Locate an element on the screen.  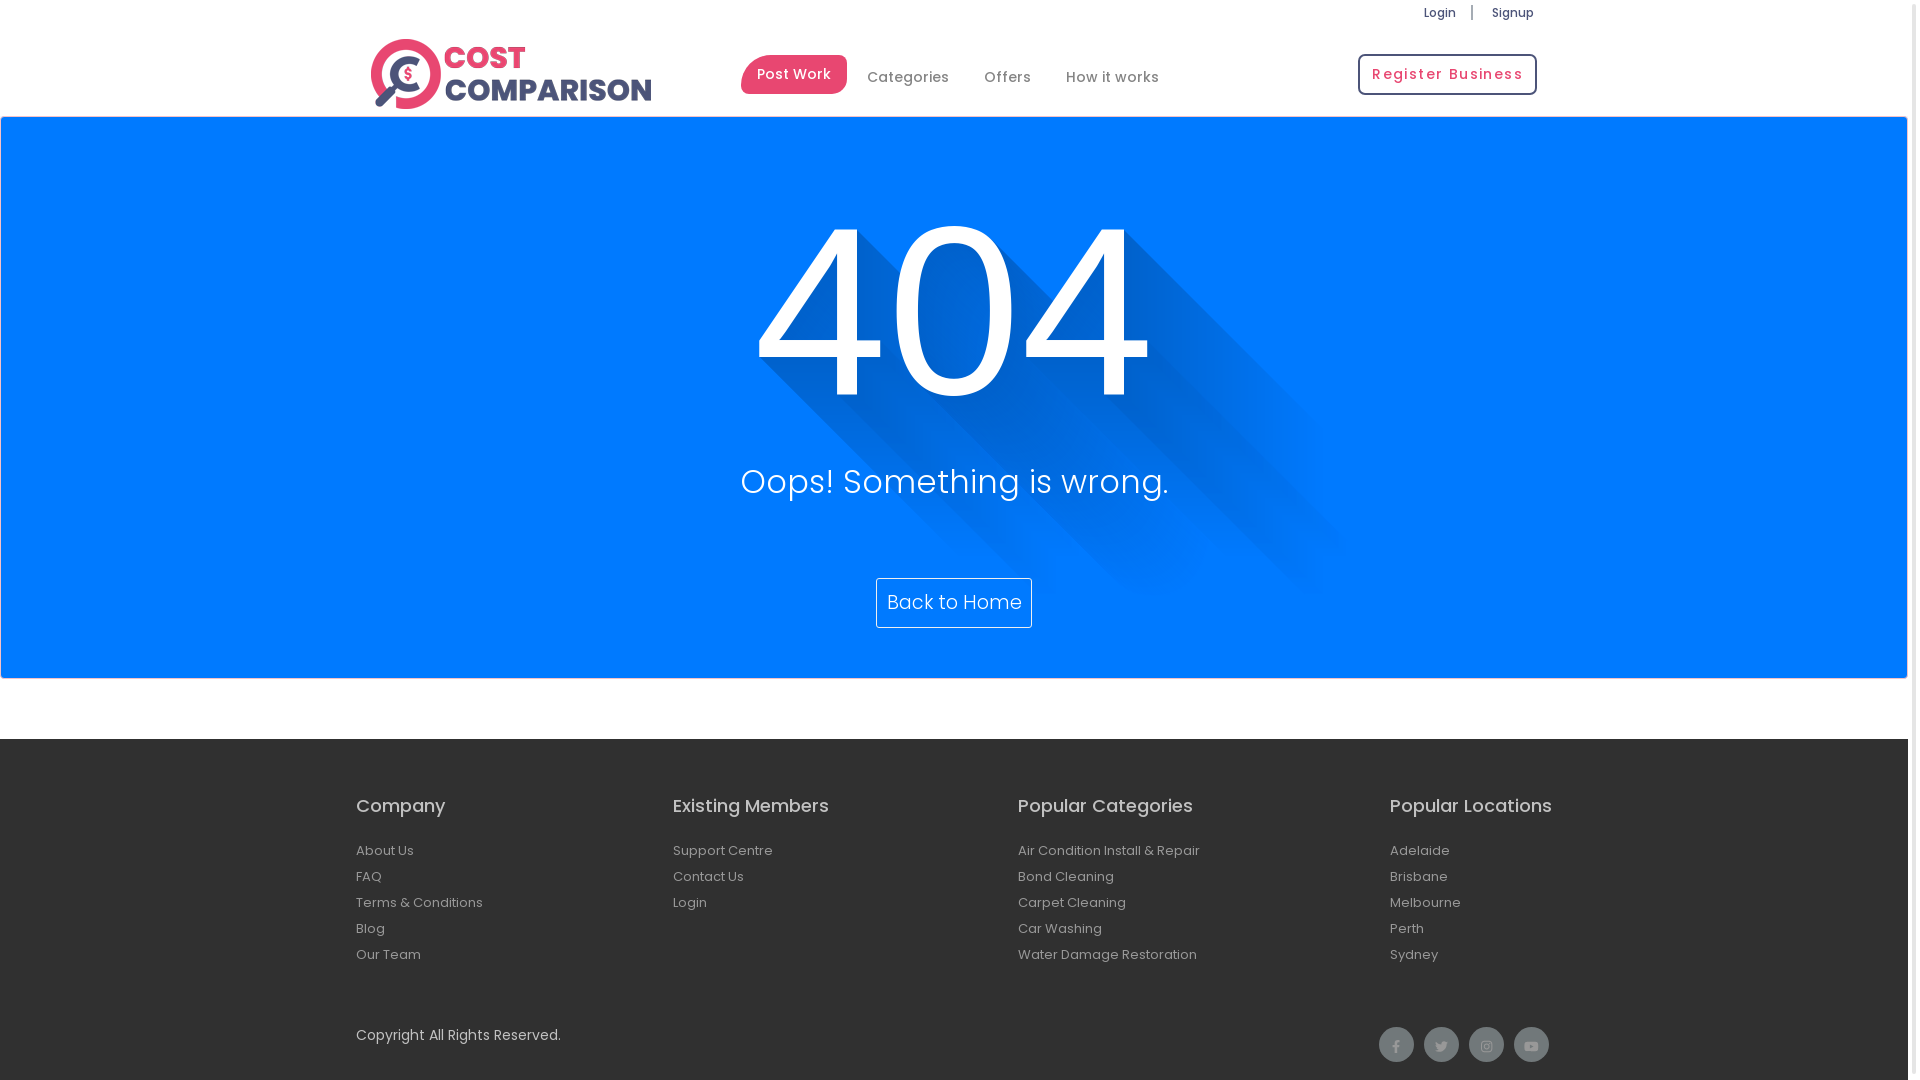
Post Work is located at coordinates (794, 74).